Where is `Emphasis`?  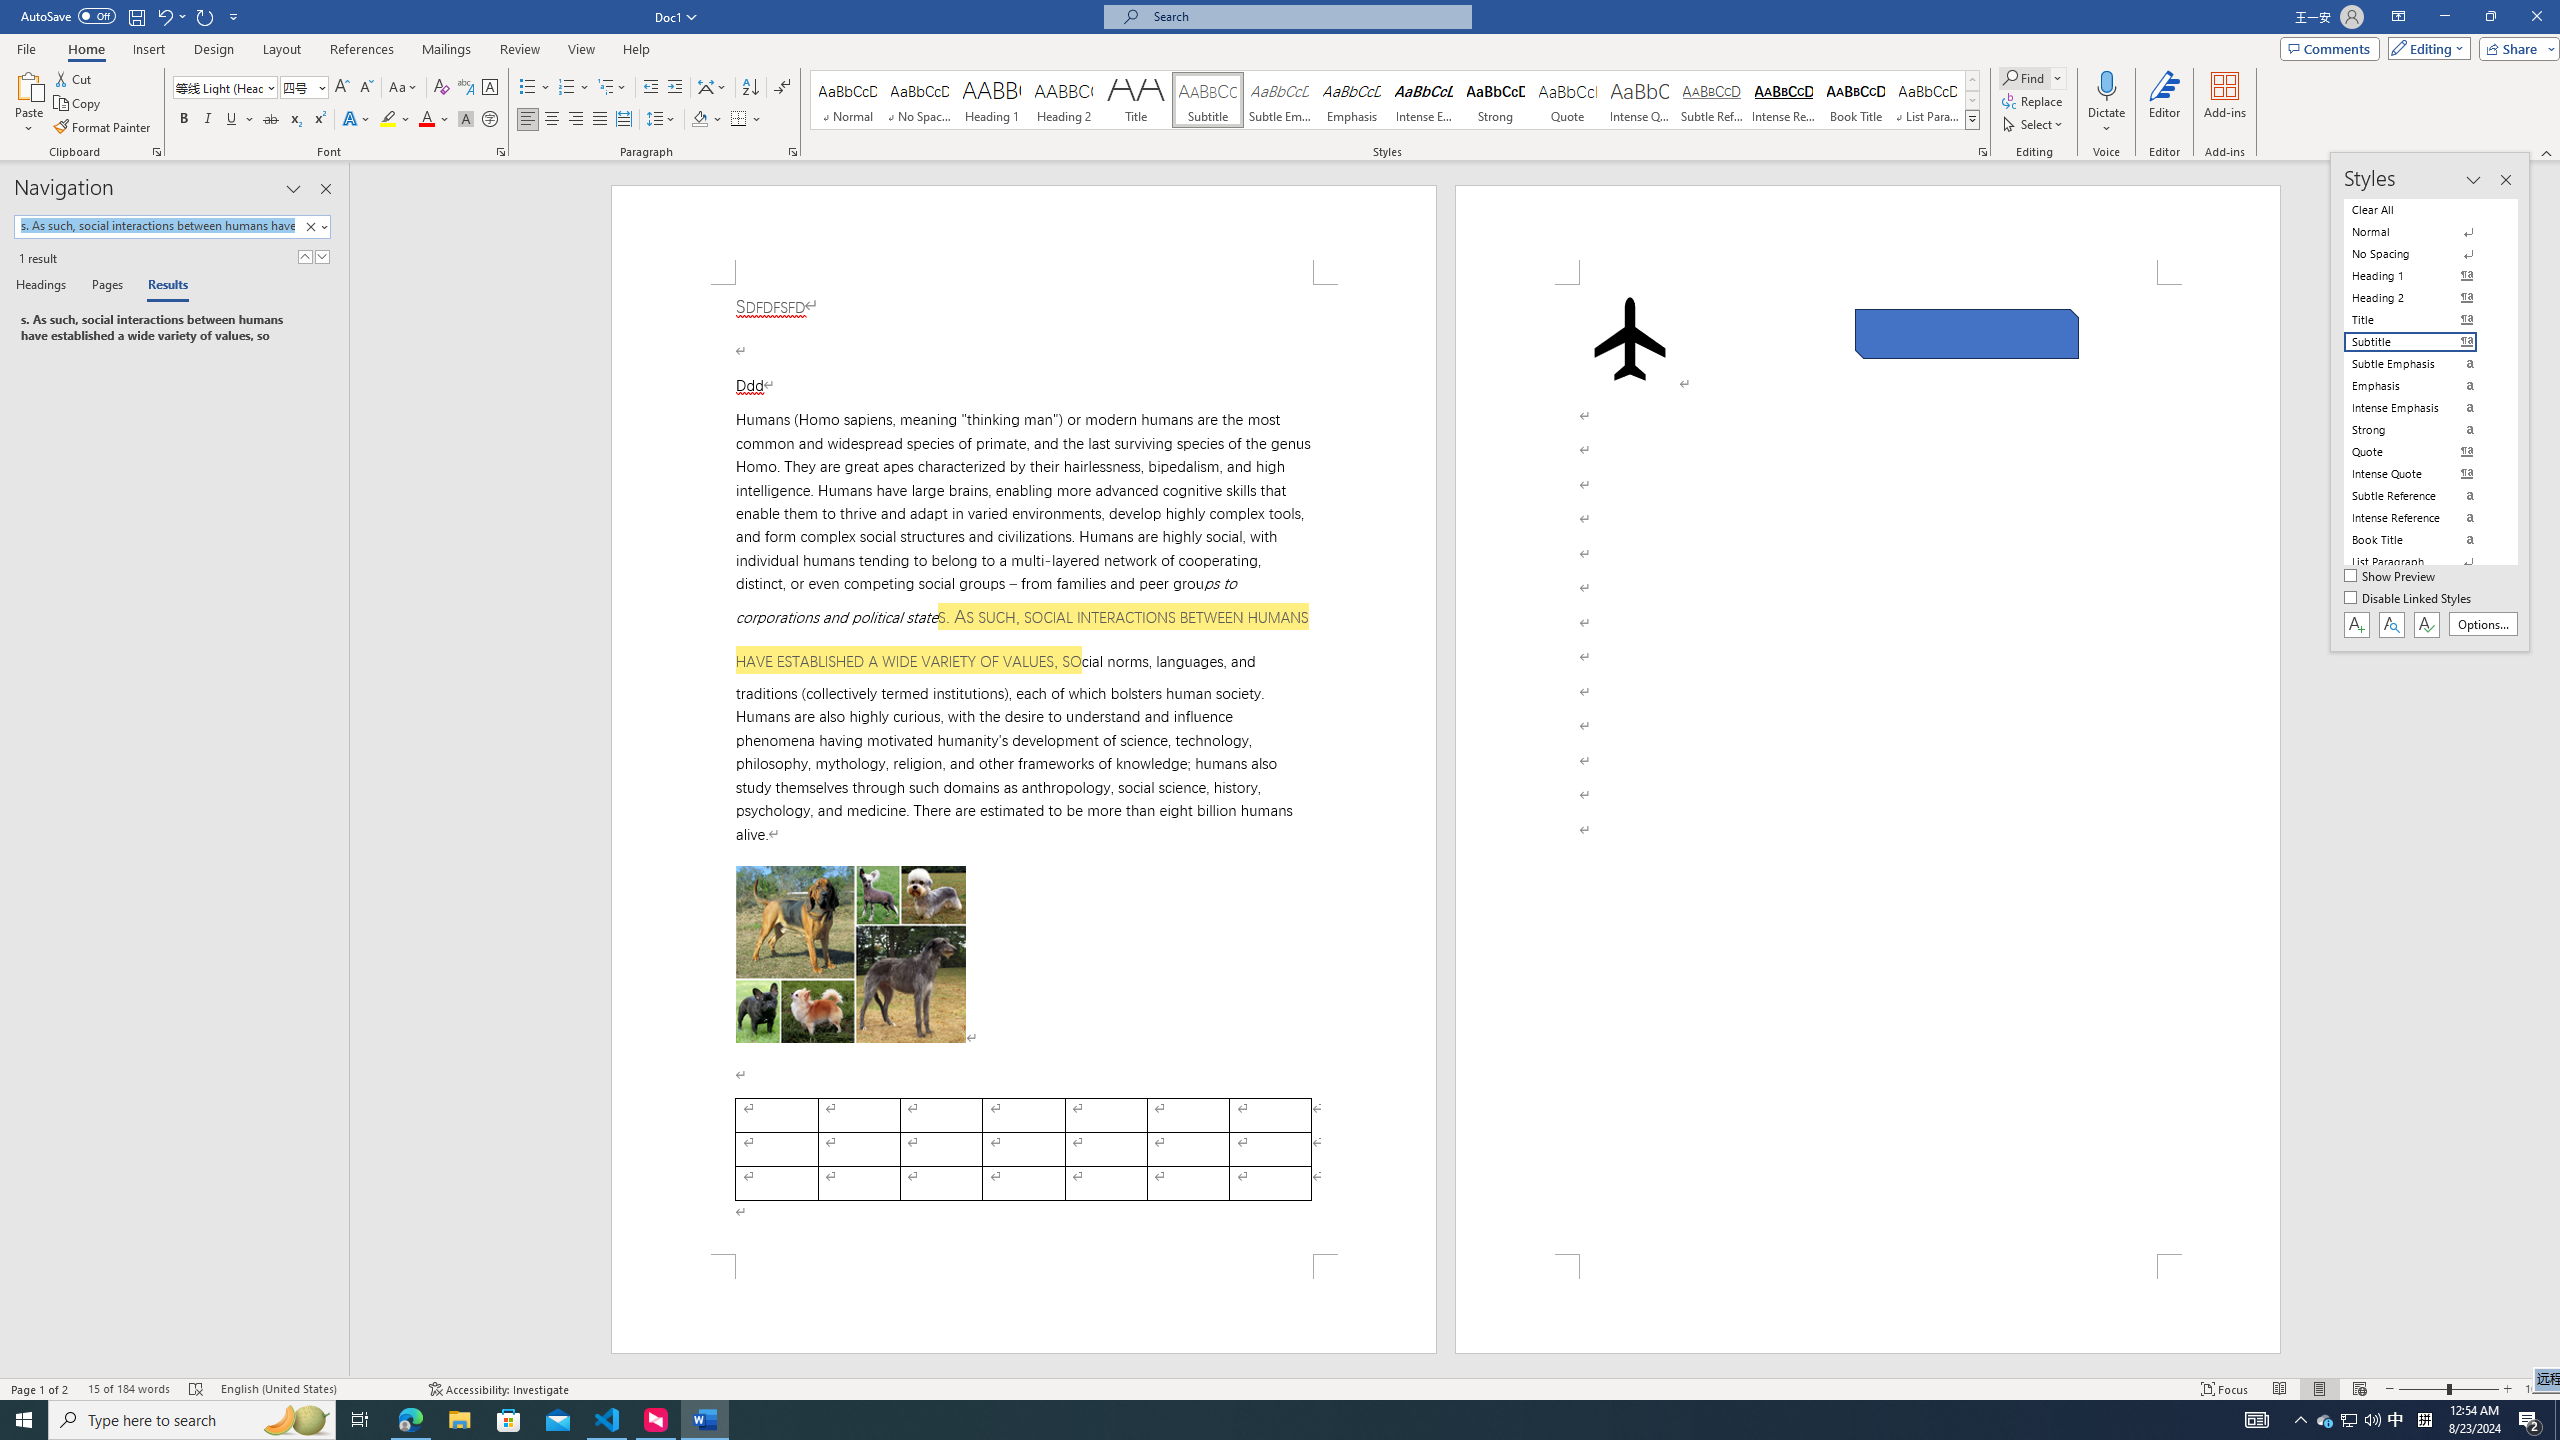
Emphasis is located at coordinates (1351, 100).